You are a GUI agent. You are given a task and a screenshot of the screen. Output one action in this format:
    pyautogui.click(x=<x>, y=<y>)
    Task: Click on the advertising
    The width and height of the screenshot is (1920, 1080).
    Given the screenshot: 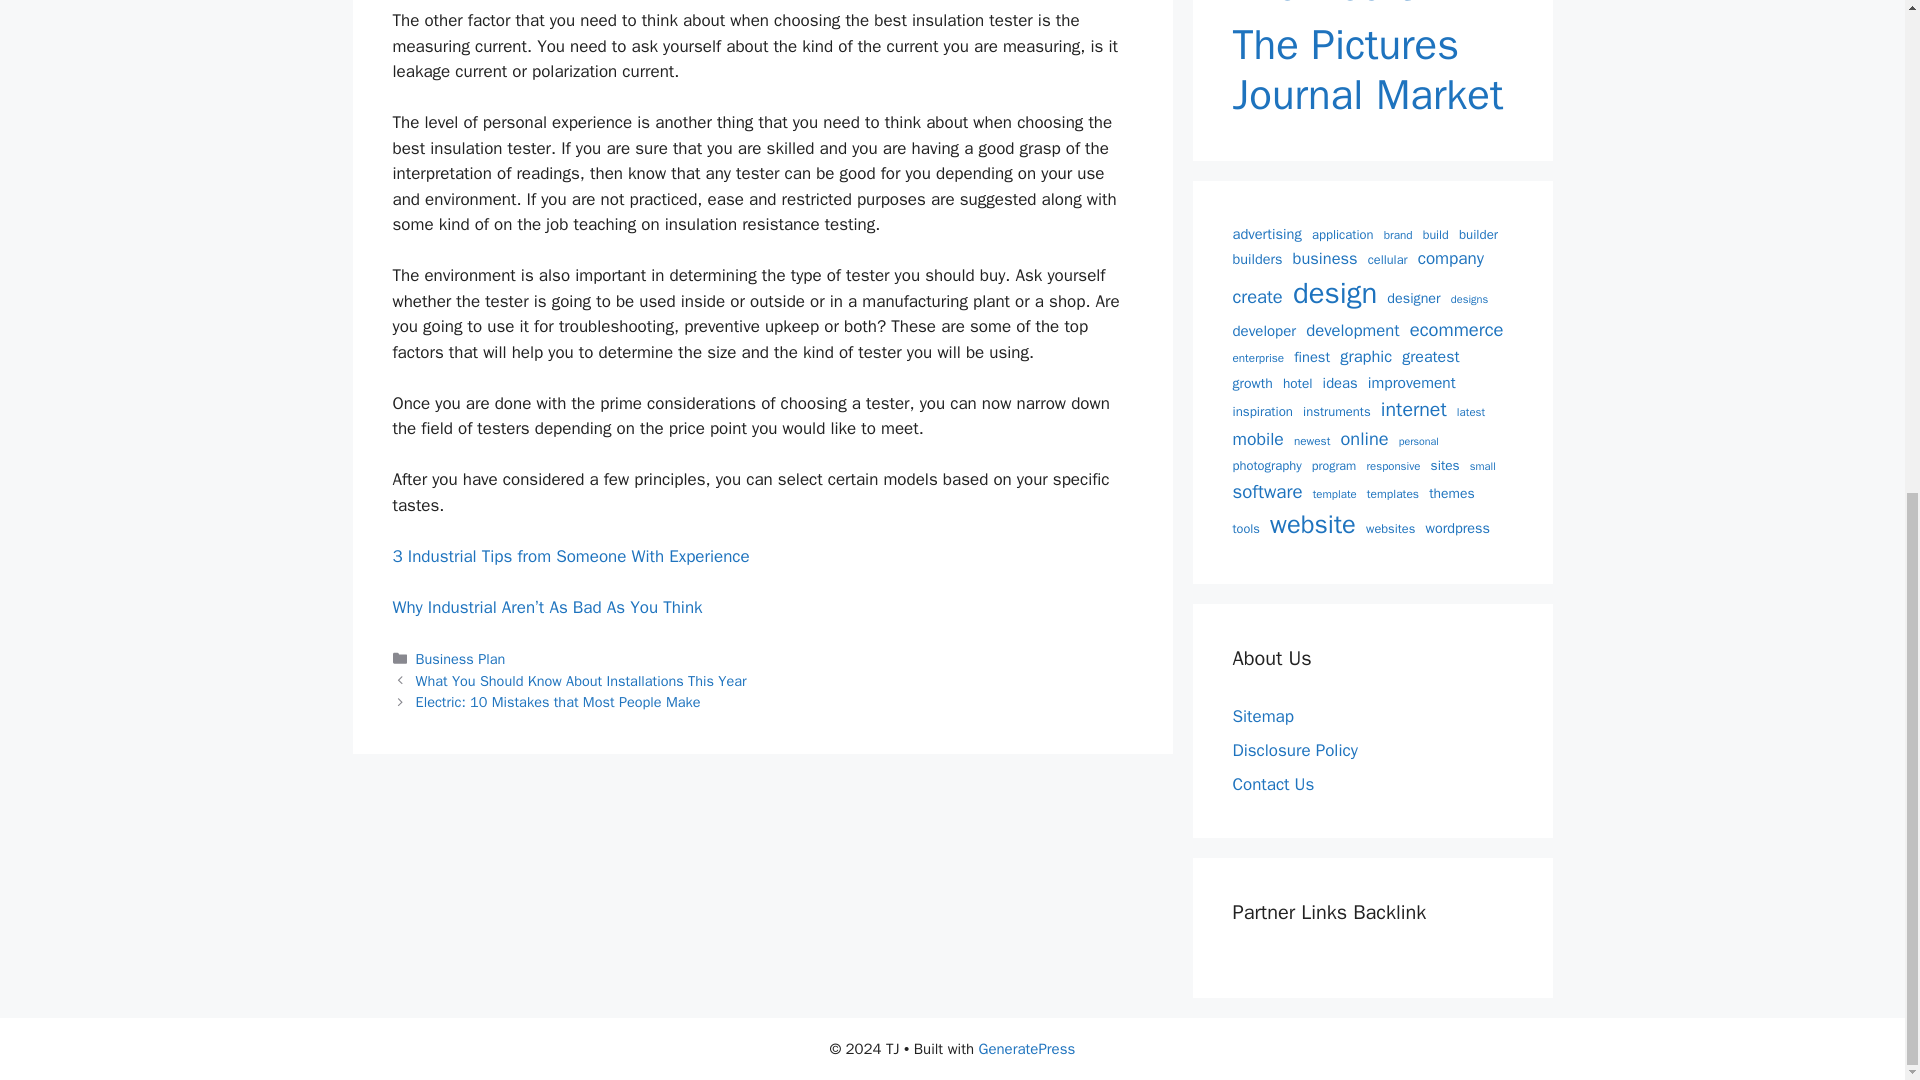 What is the action you would take?
    pyautogui.click(x=1266, y=234)
    